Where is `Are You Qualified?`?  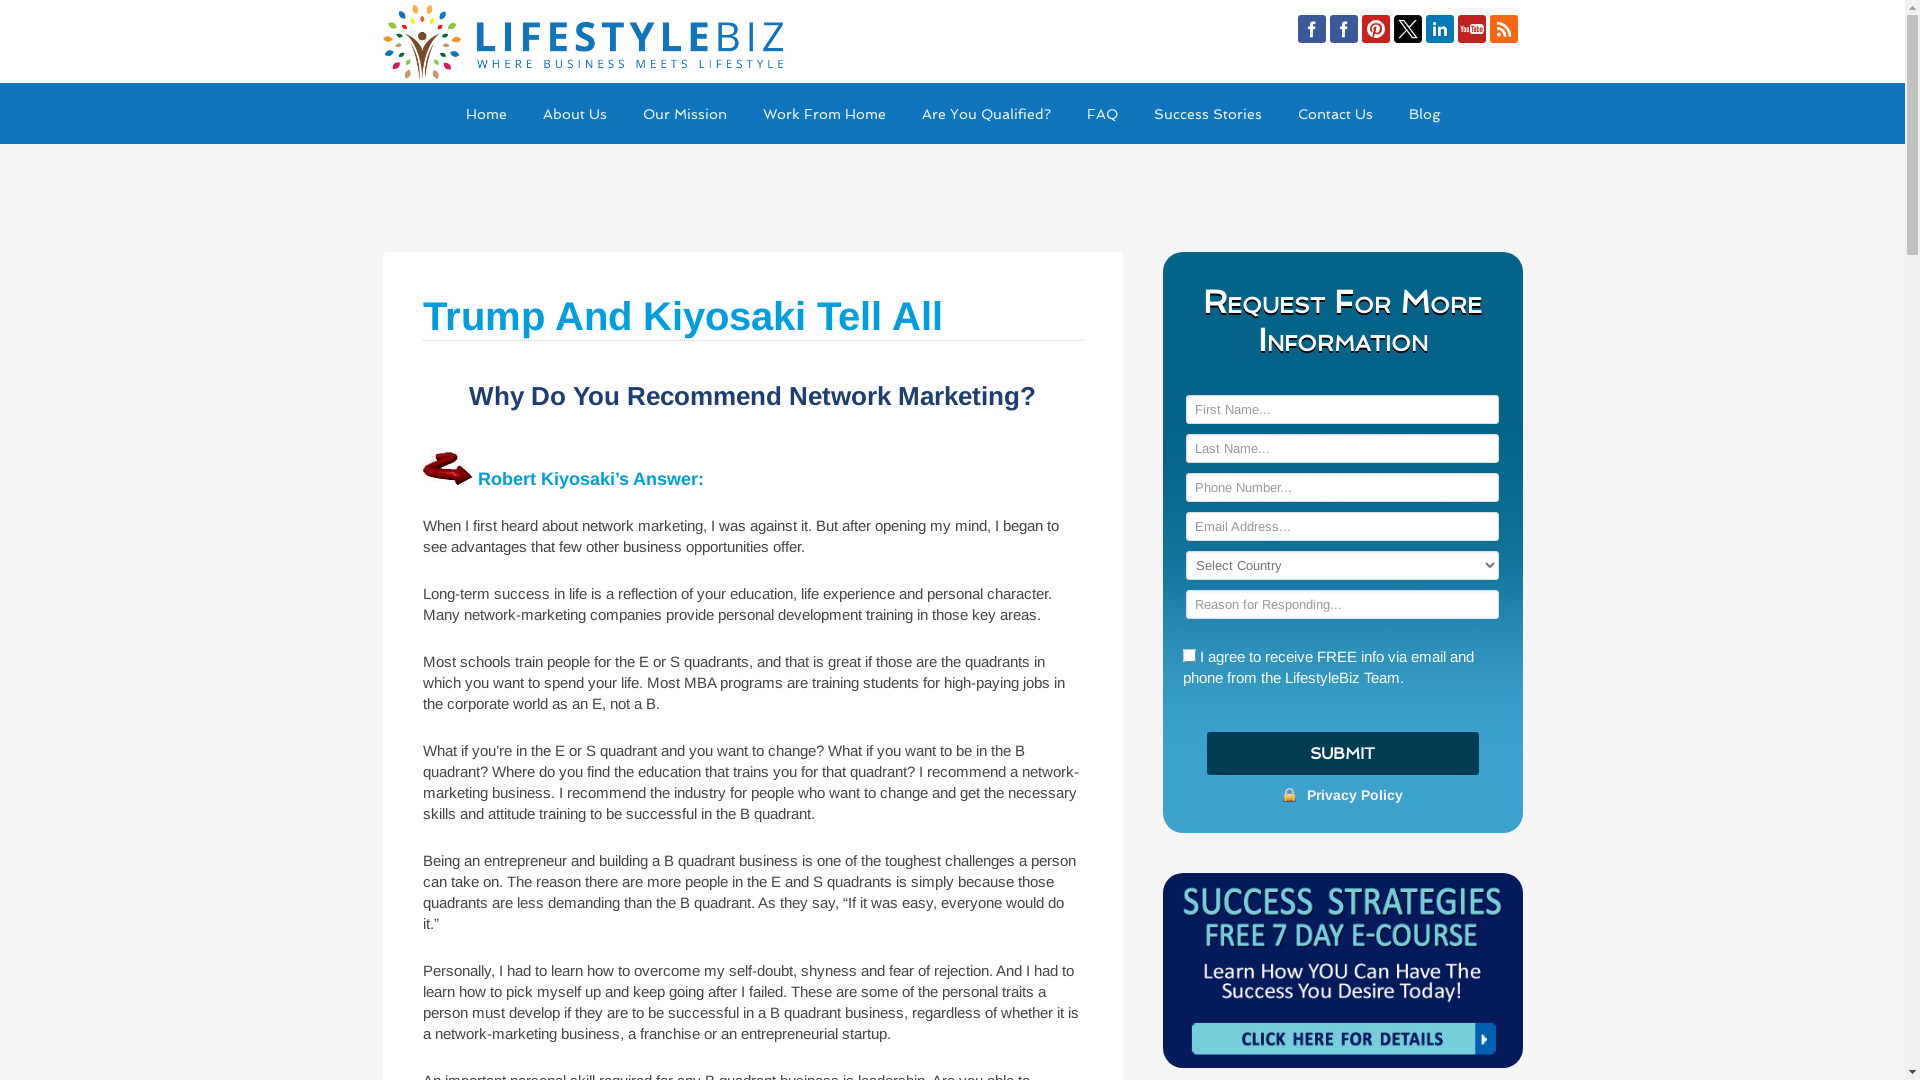 Are You Qualified? is located at coordinates (986, 114).